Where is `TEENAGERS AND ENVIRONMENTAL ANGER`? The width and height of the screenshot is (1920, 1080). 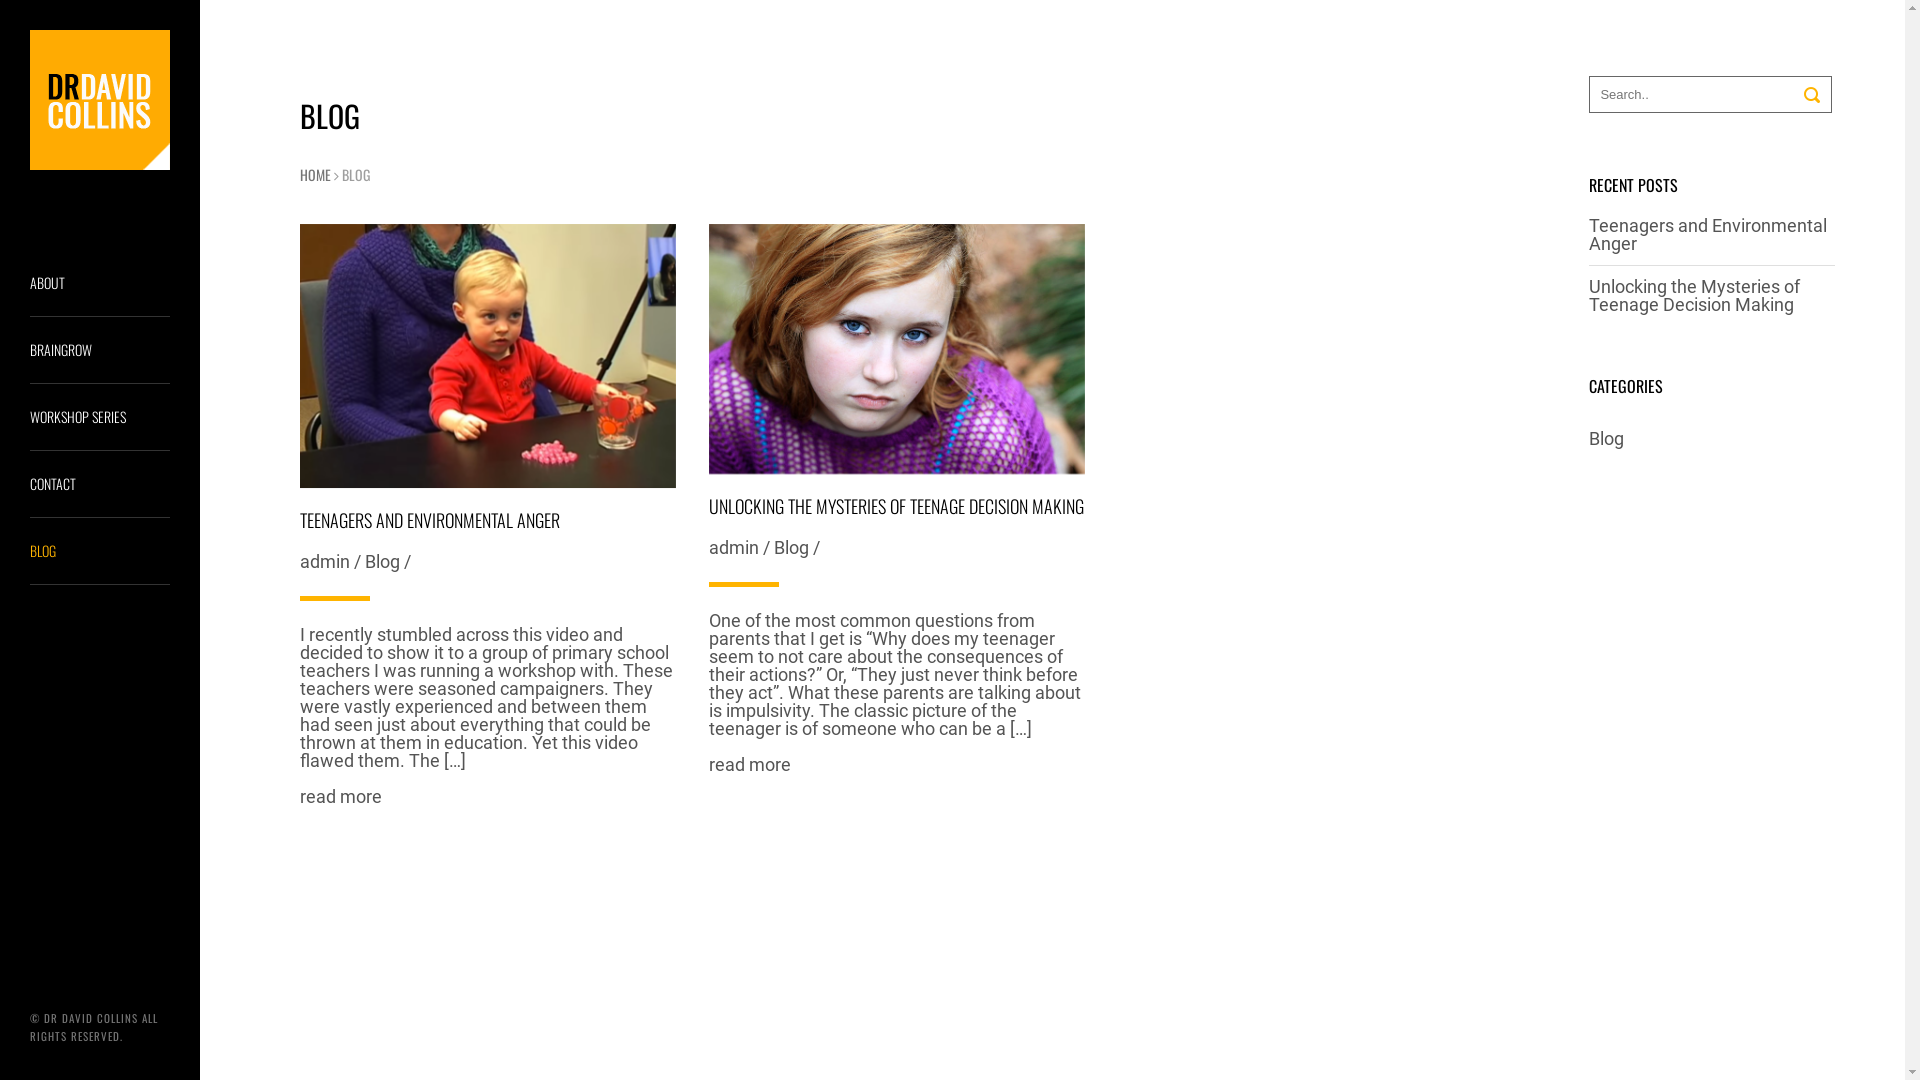 TEENAGERS AND ENVIRONMENTAL ANGER is located at coordinates (430, 520).